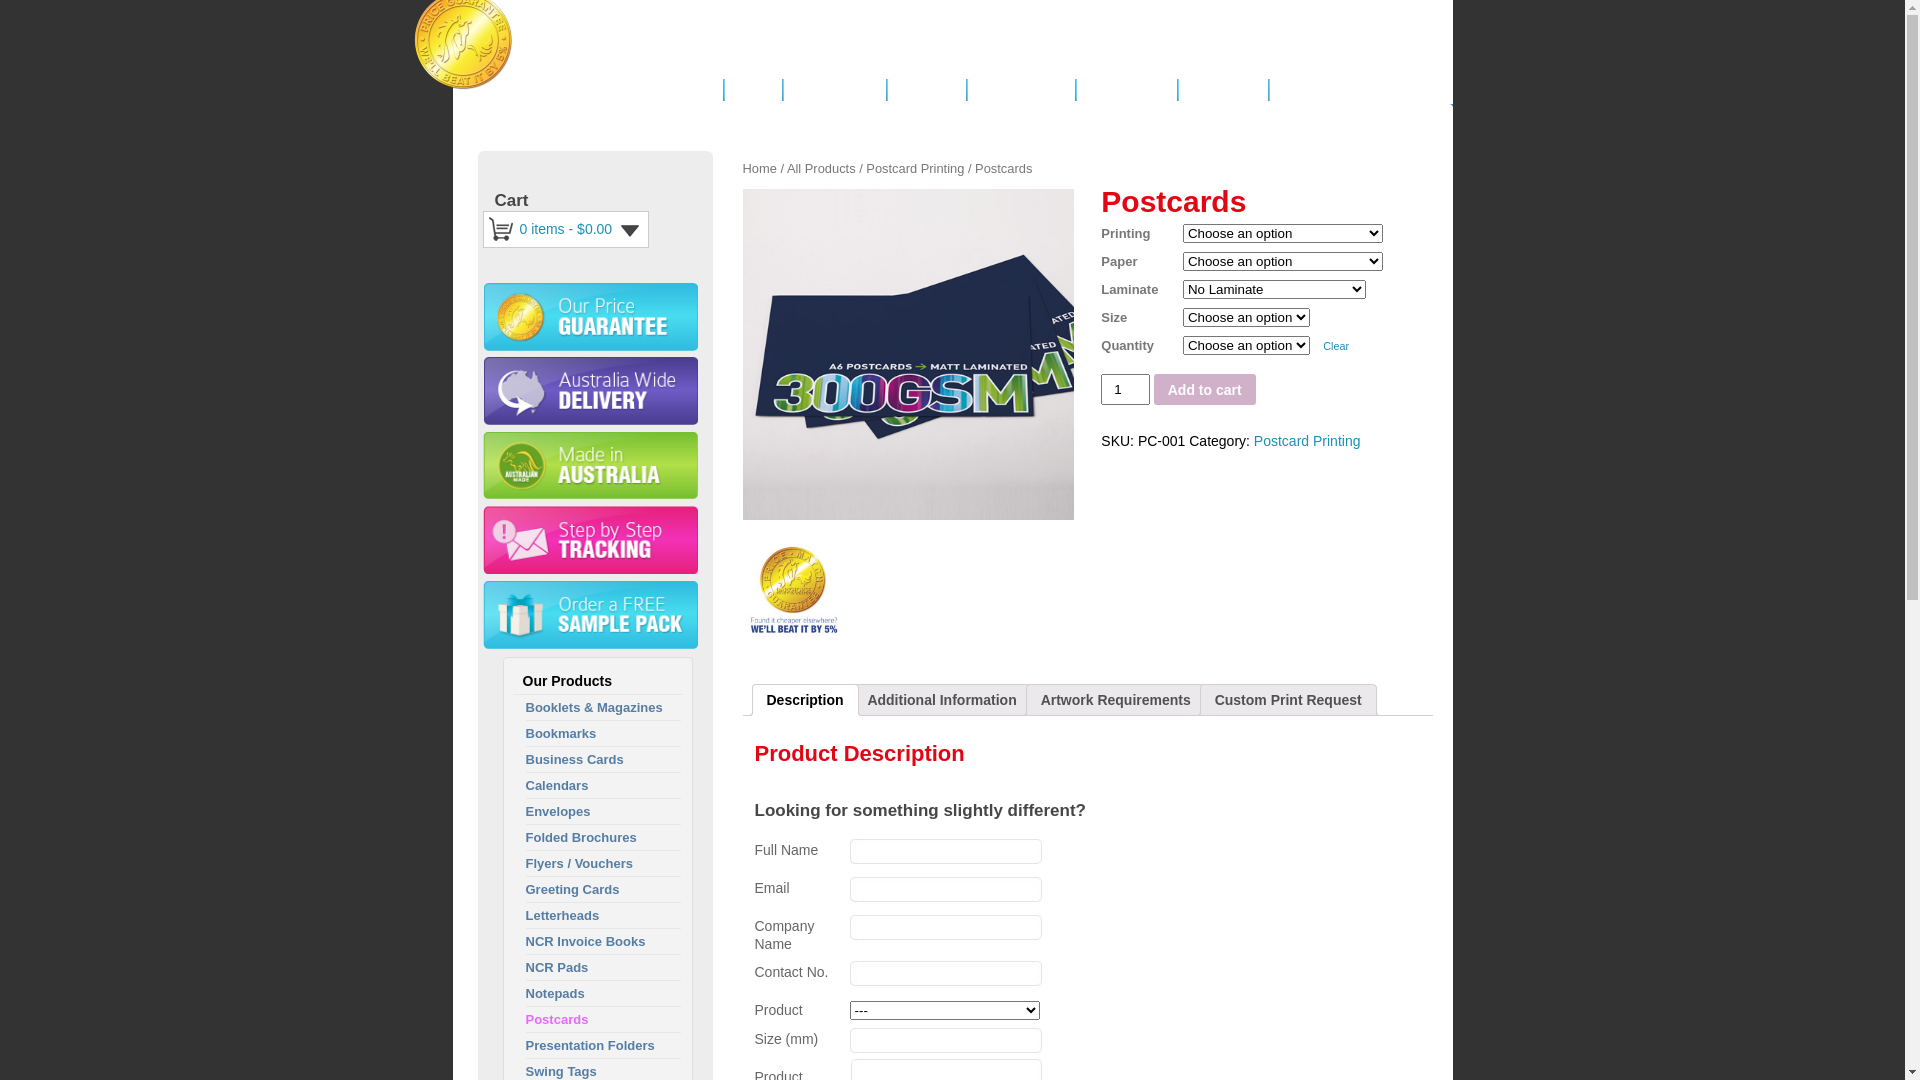 The image size is (1920, 1080). I want to click on Add to cart, so click(1205, 389).